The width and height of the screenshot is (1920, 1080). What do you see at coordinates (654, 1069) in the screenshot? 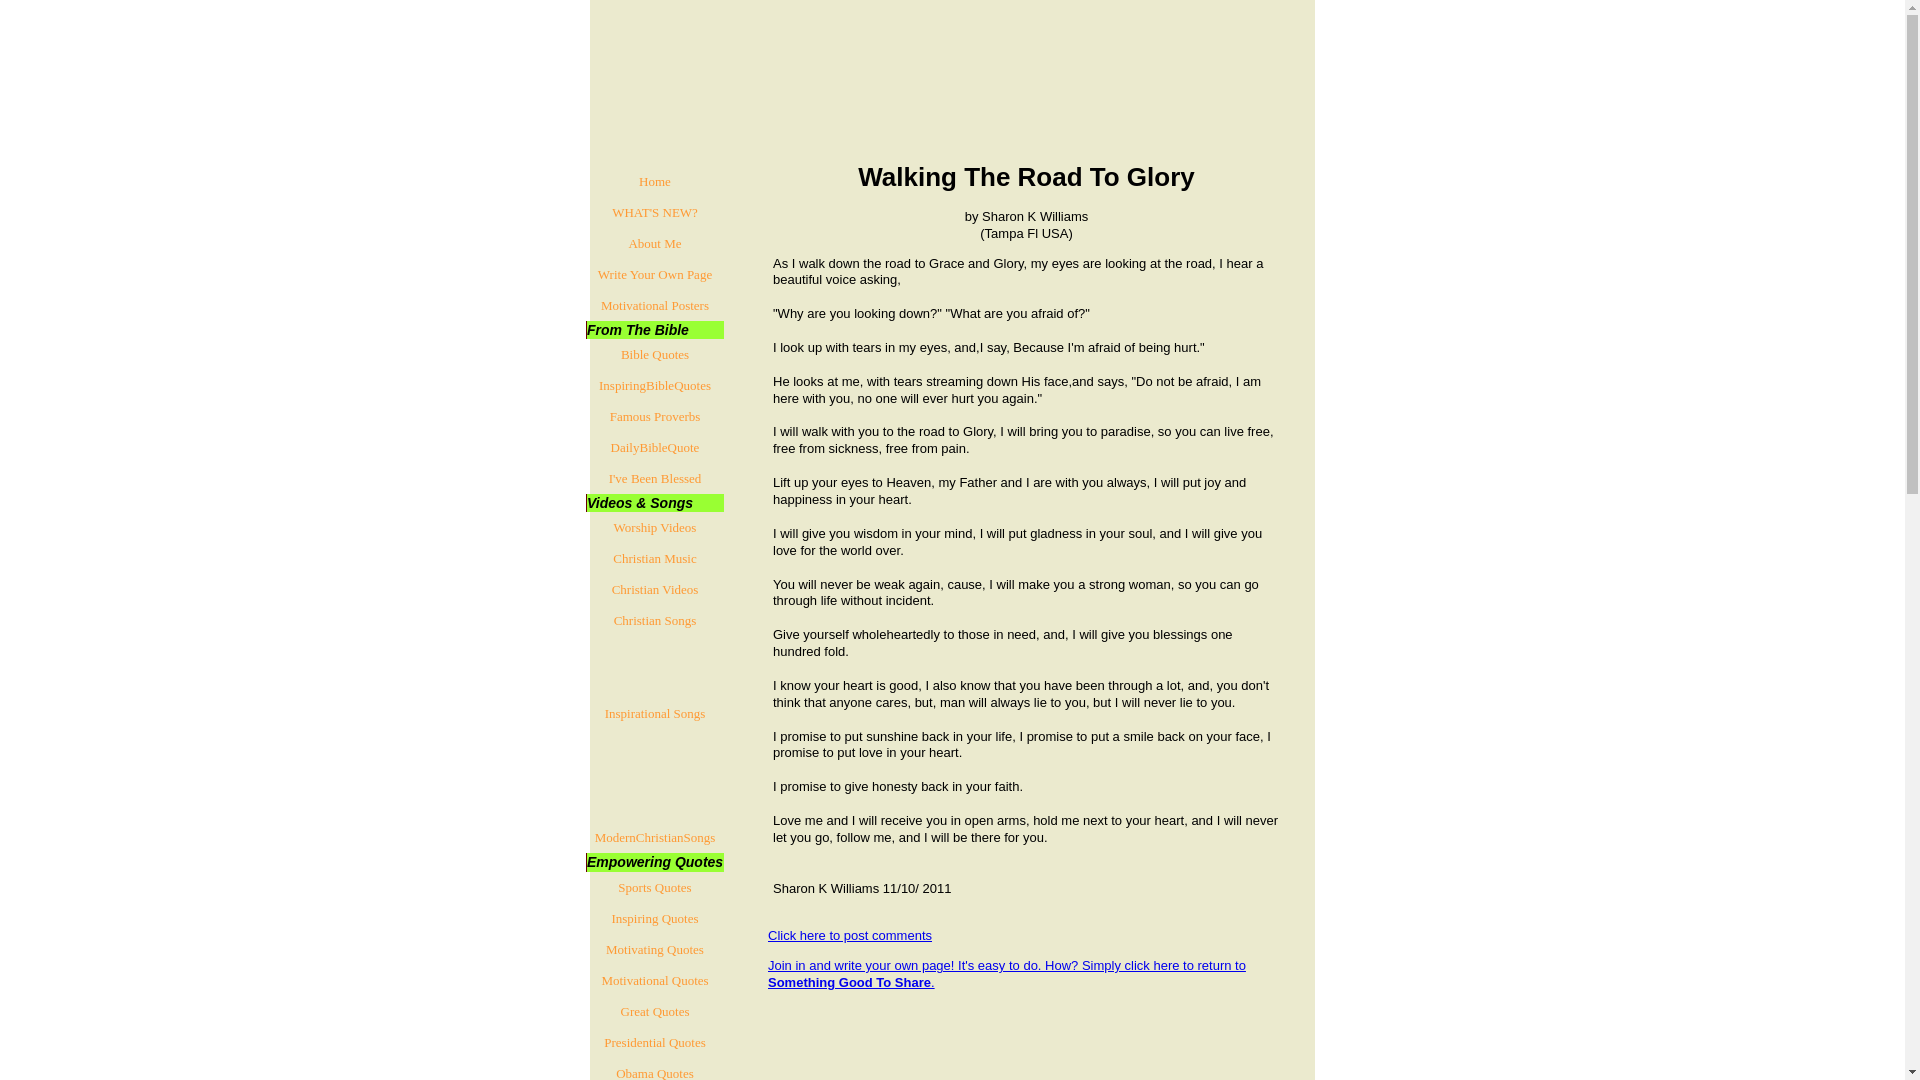
I see `Obama Quotes` at bounding box center [654, 1069].